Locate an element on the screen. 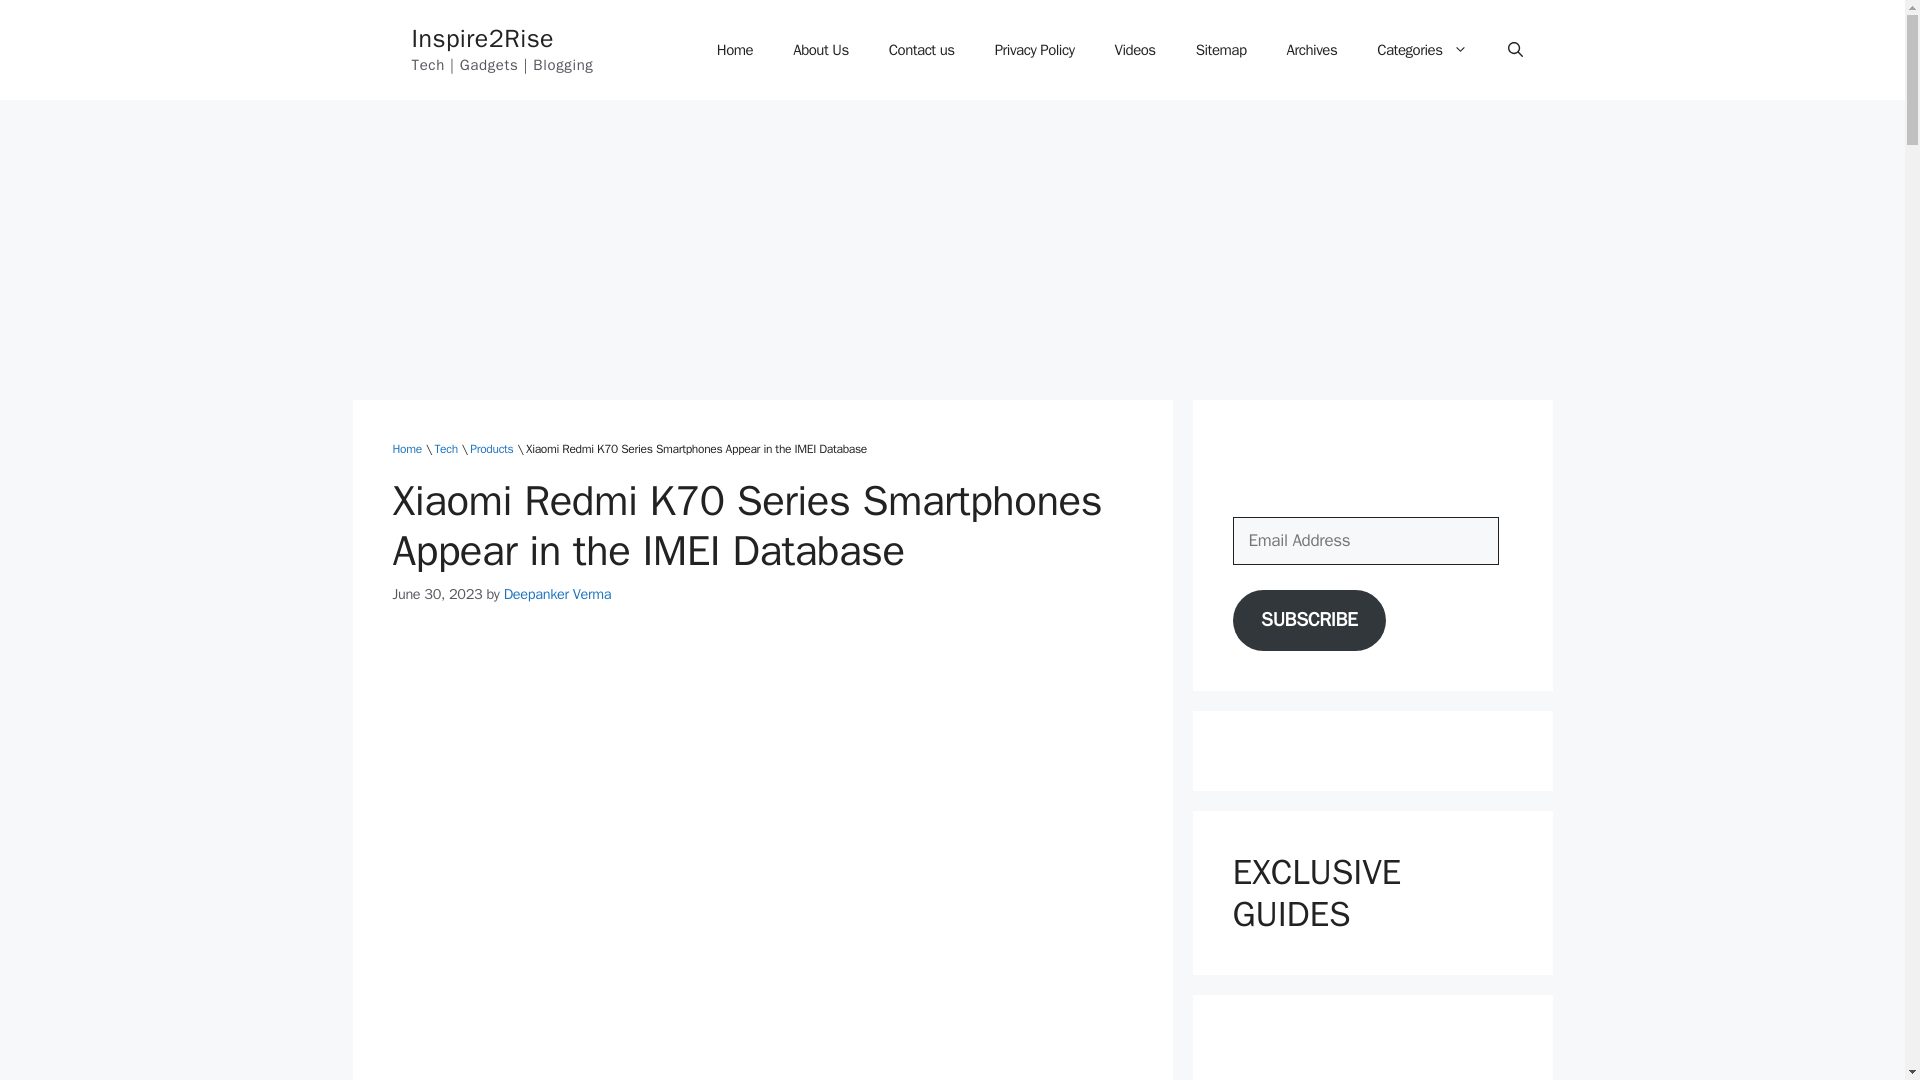 Image resolution: width=1920 pixels, height=1080 pixels. About Inspire2Rise is located at coordinates (821, 50).